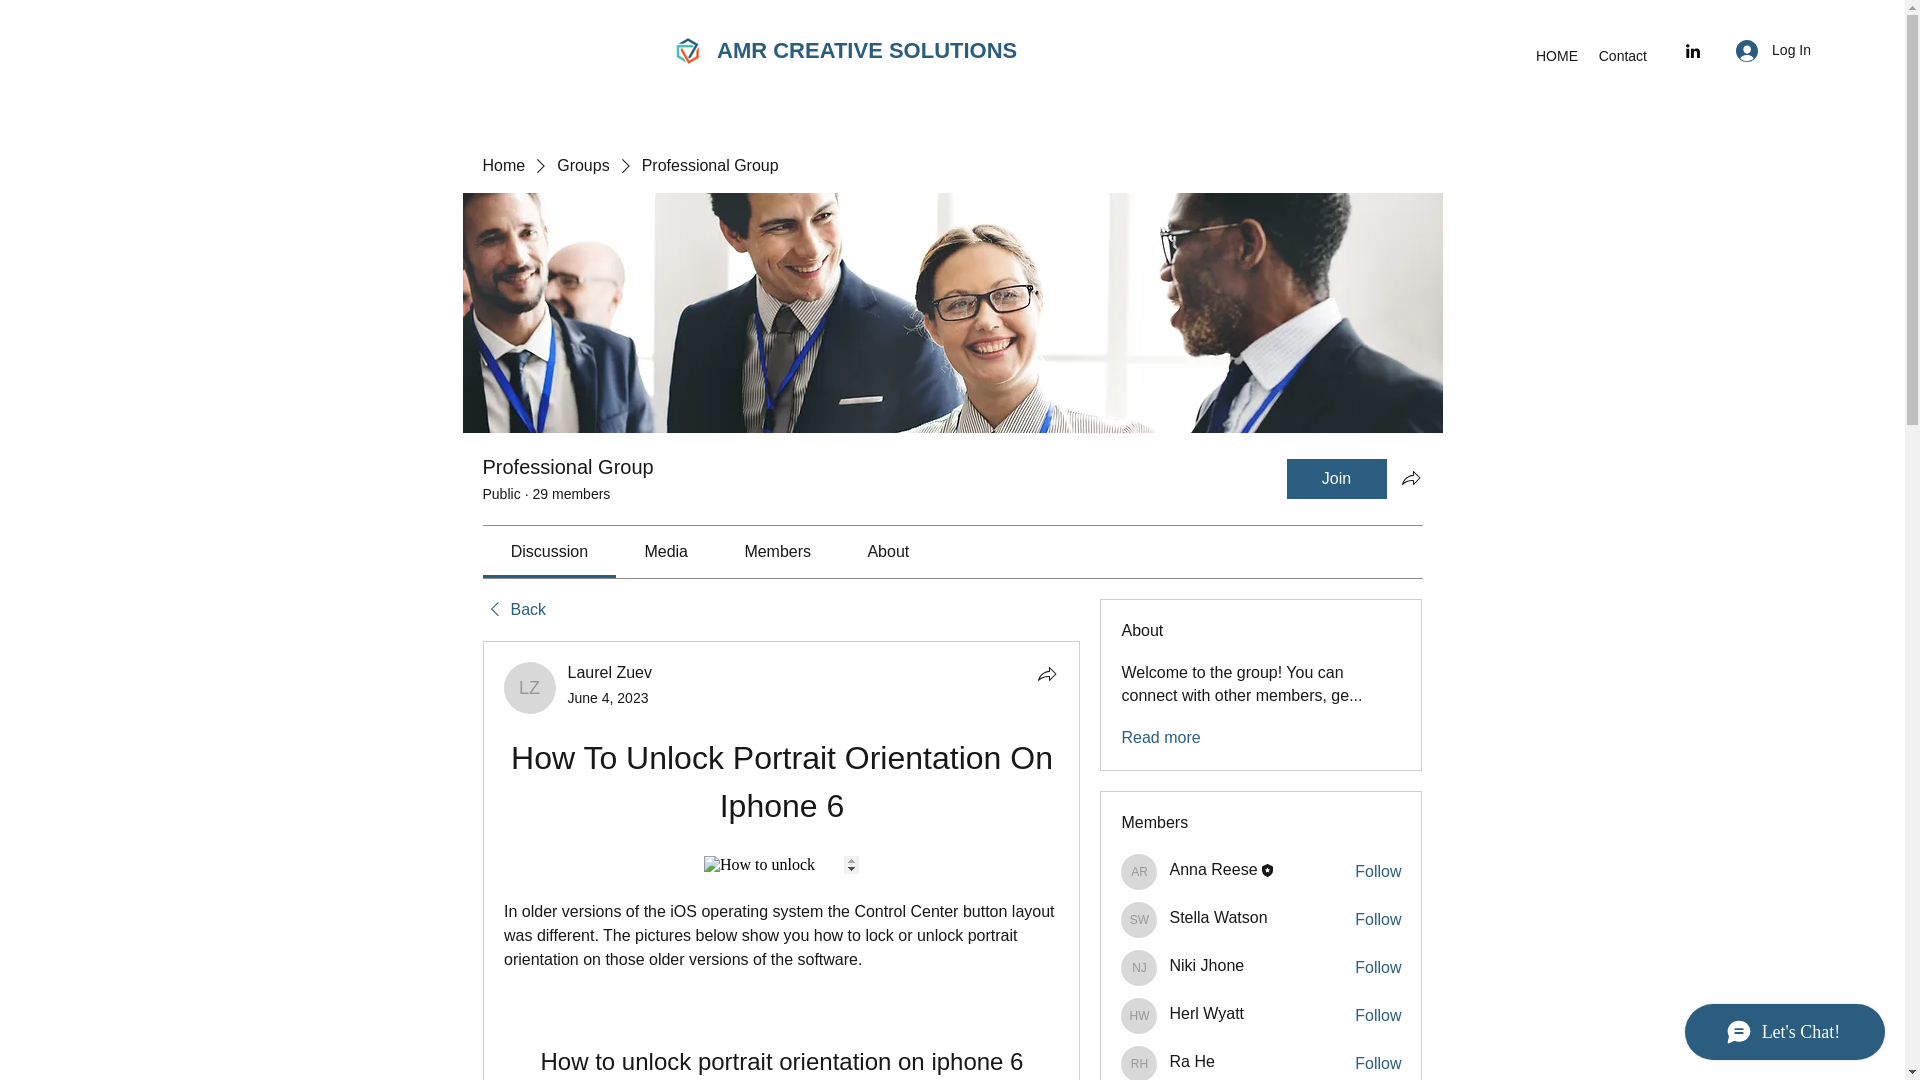 The width and height of the screenshot is (1920, 1080). Describe the element at coordinates (1213, 869) in the screenshot. I see `Anna Reese` at that location.